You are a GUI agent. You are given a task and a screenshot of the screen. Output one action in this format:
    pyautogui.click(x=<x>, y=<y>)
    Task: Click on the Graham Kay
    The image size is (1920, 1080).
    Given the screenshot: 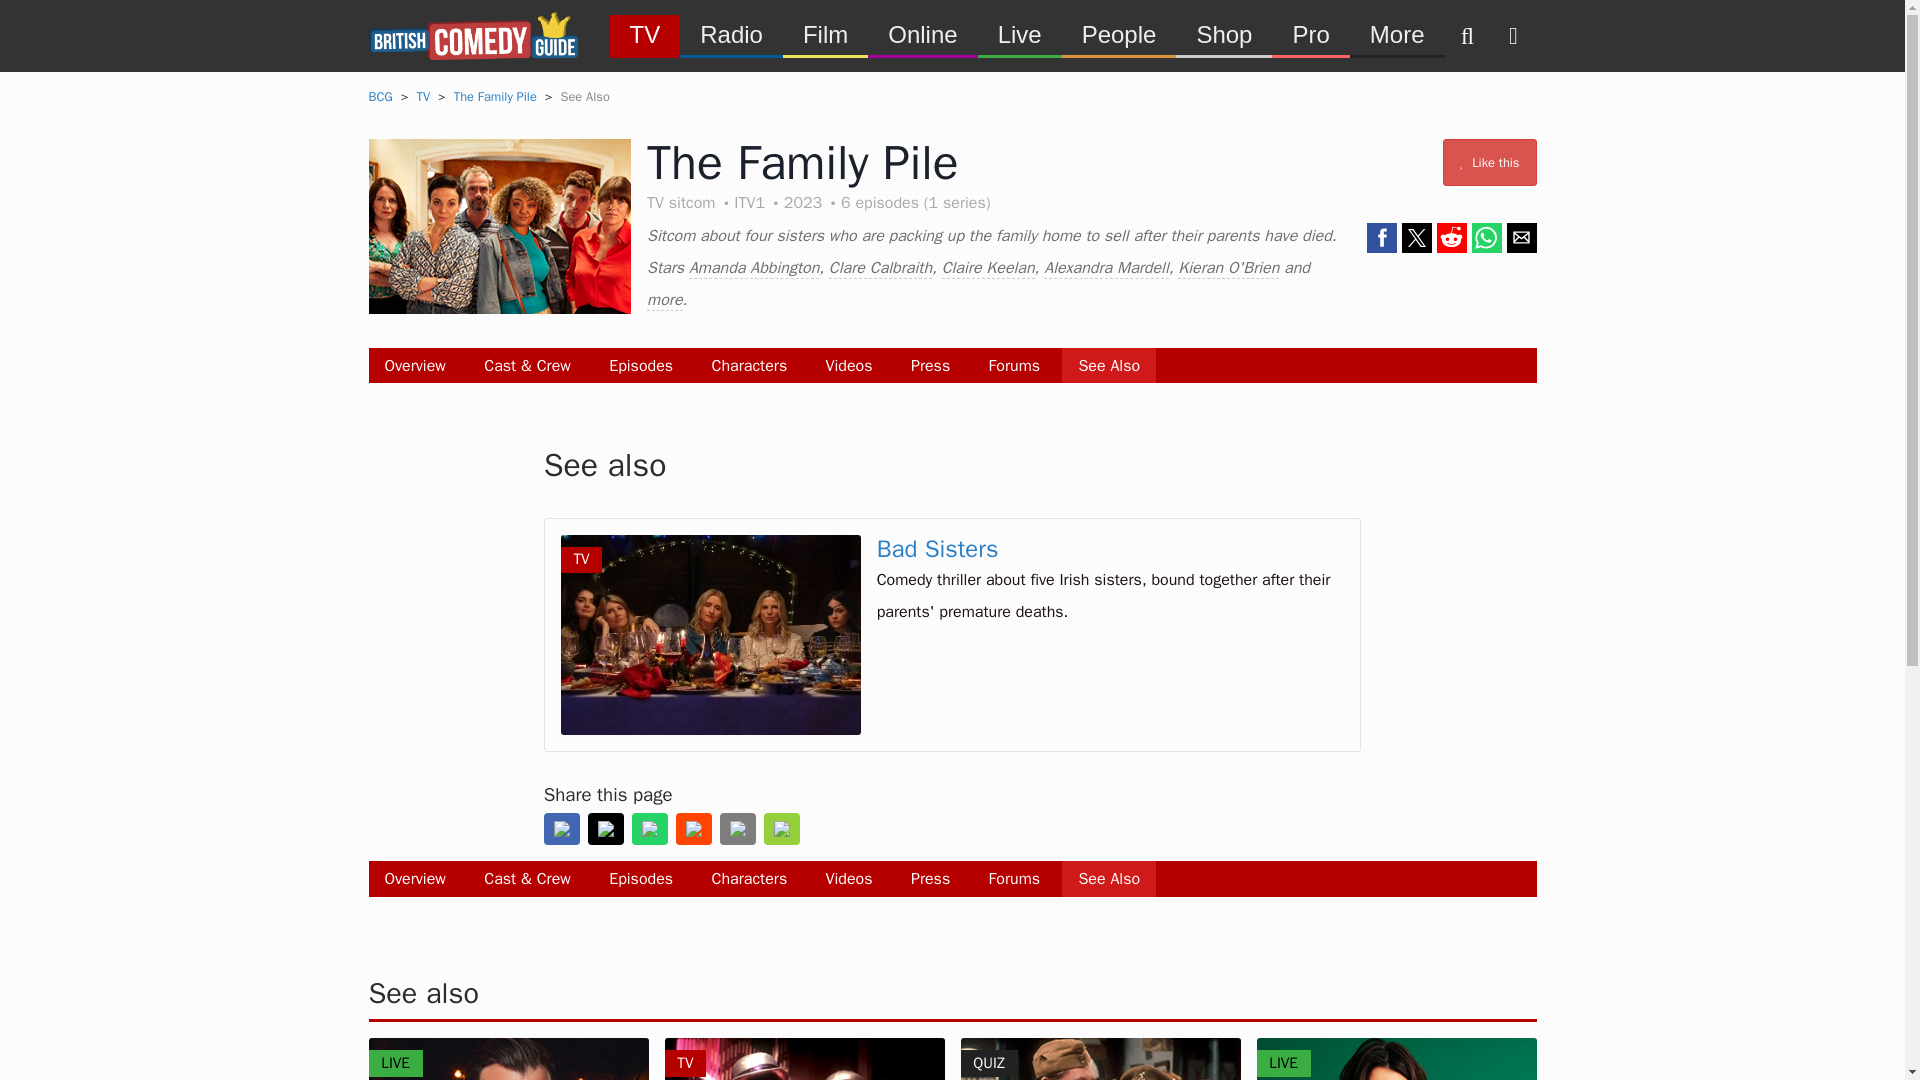 What is the action you would take?
    pyautogui.click(x=508, y=1058)
    